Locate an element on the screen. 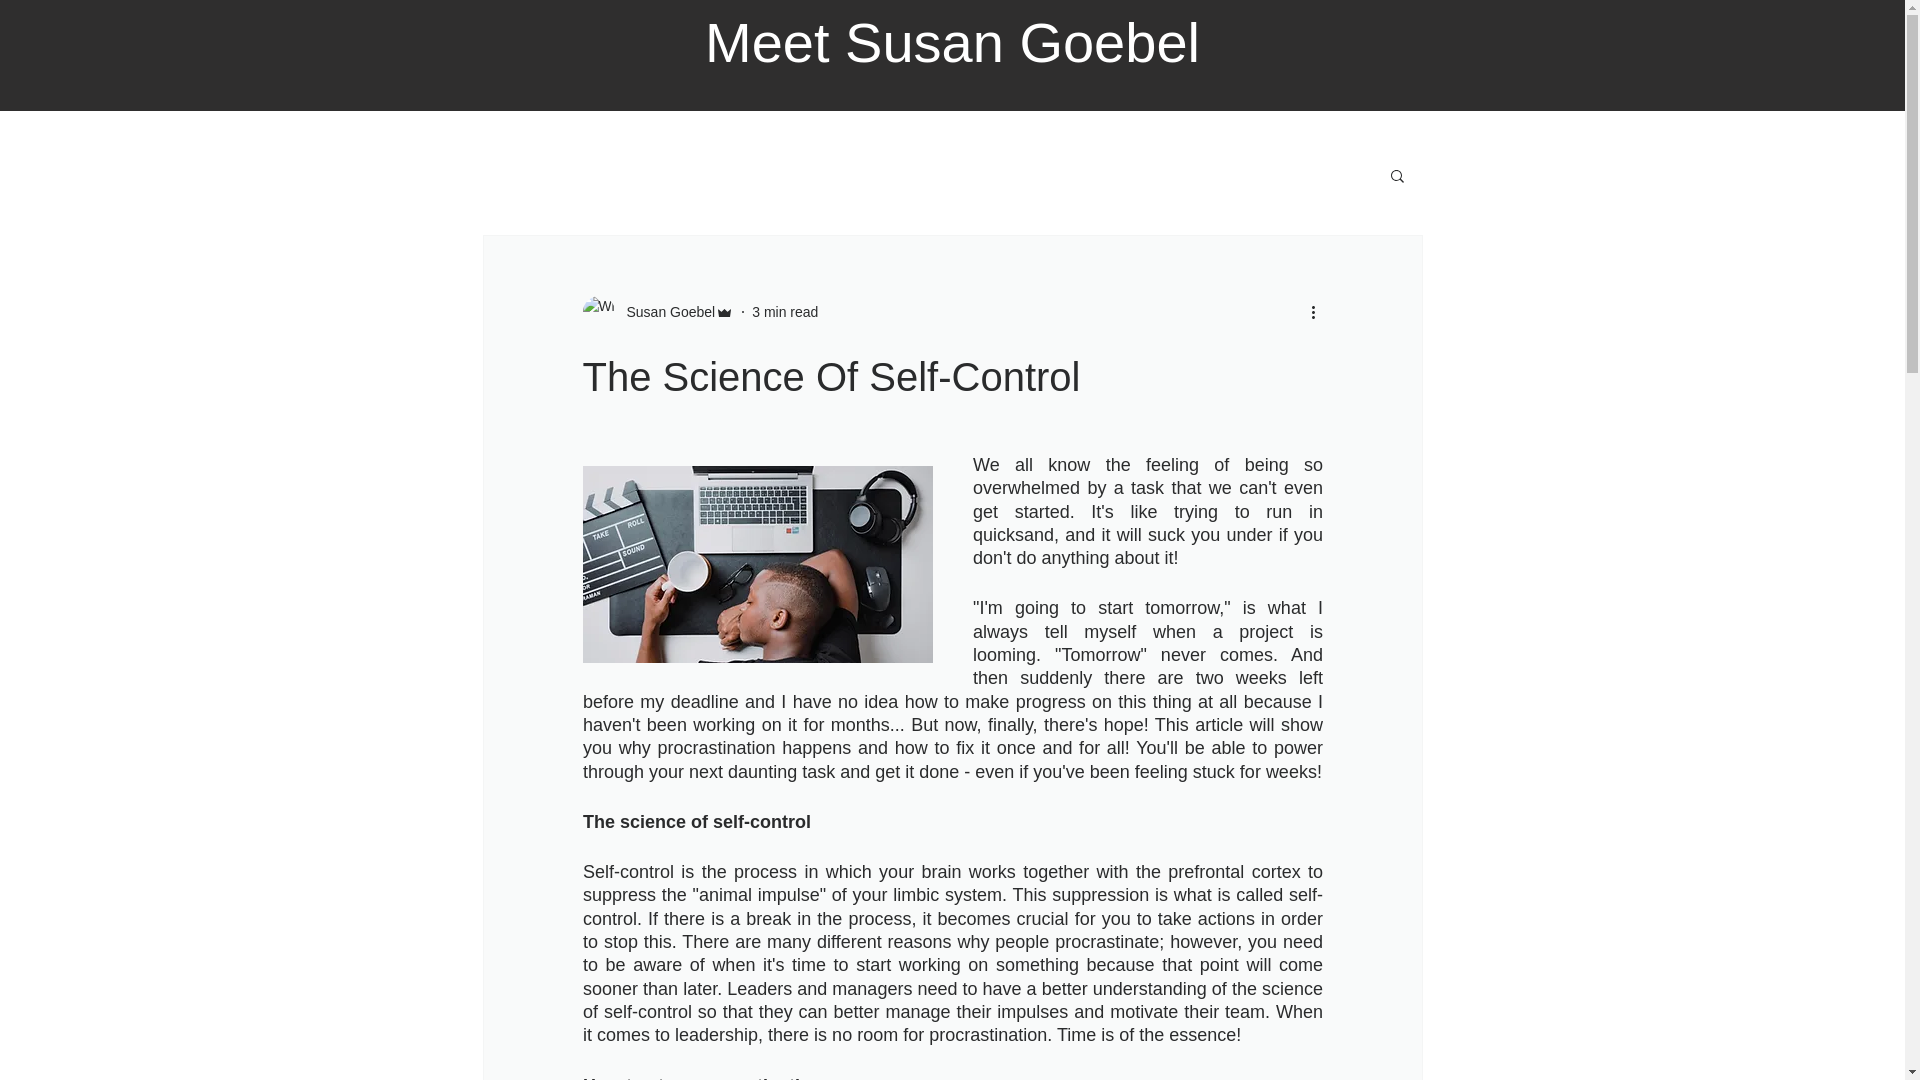 The image size is (1920, 1080). Susan Goebel is located at coordinates (664, 312).